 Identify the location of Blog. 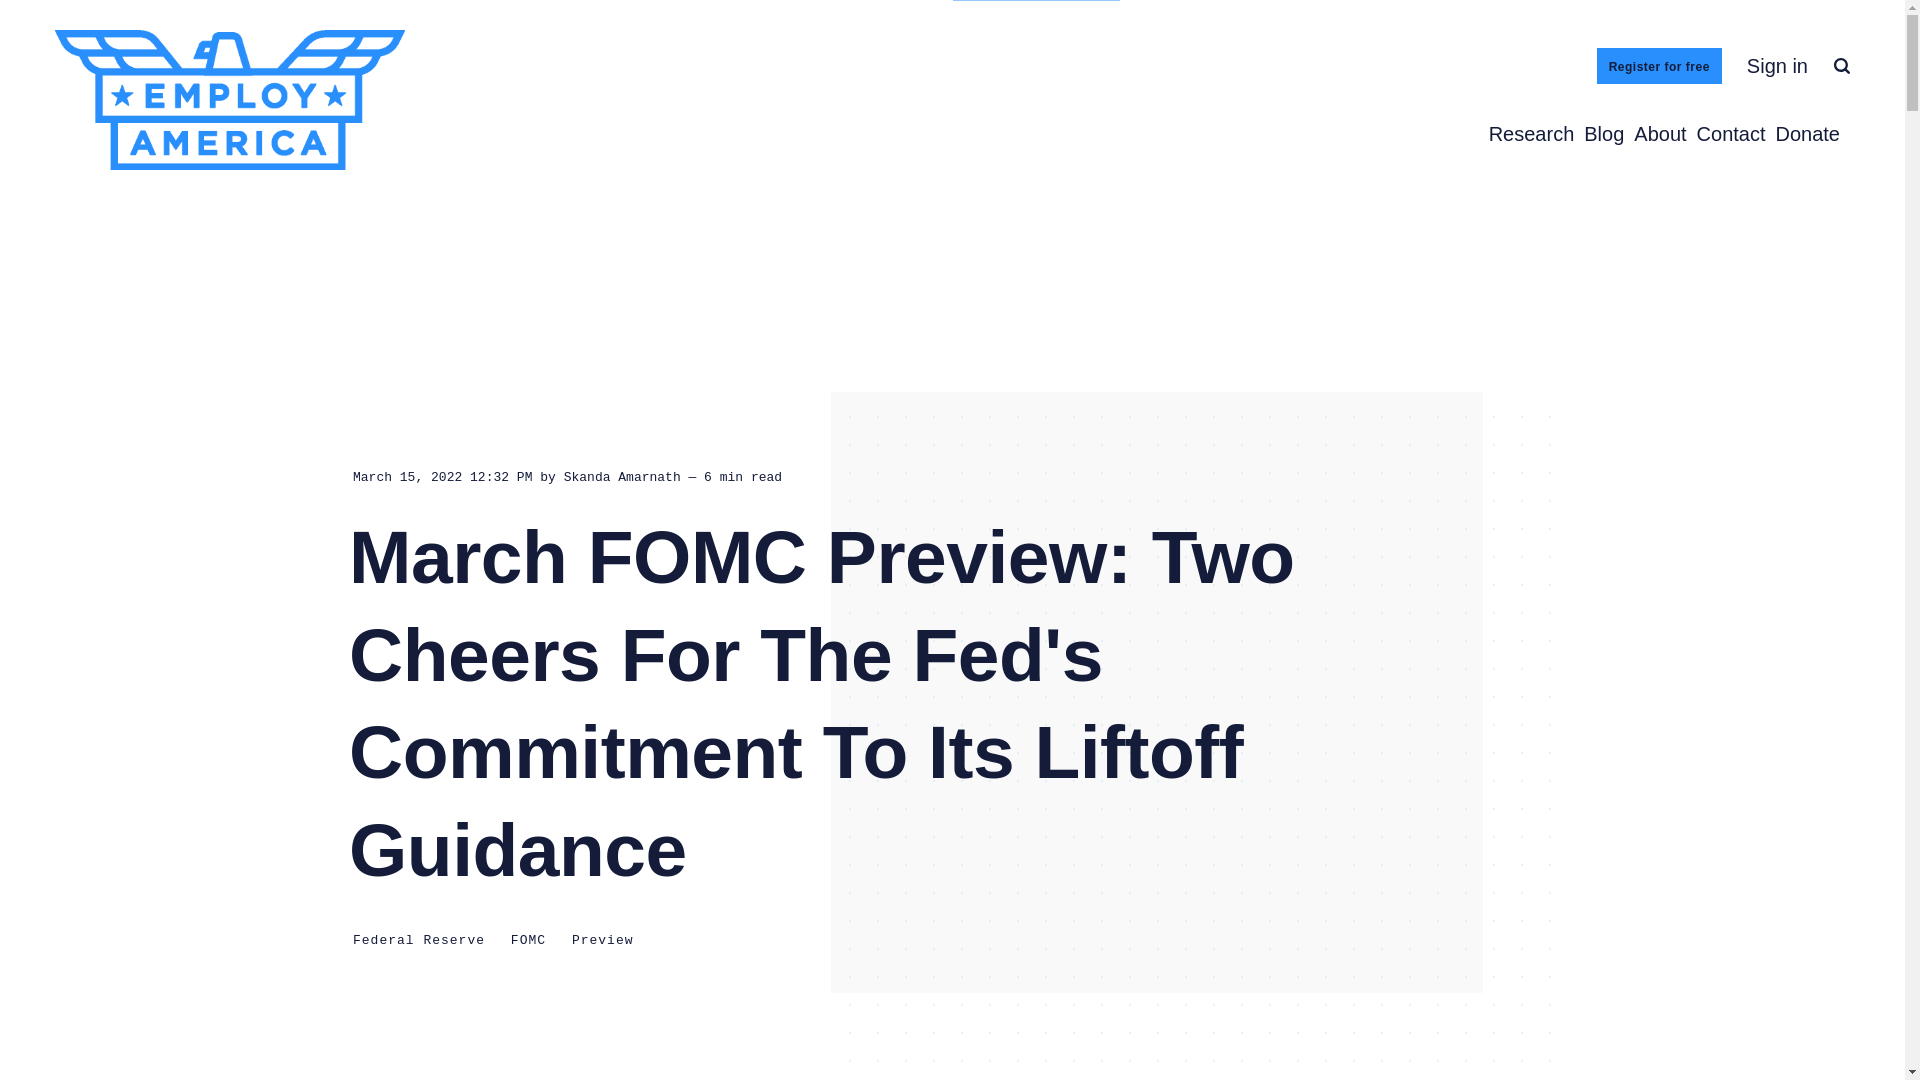
(1604, 134).